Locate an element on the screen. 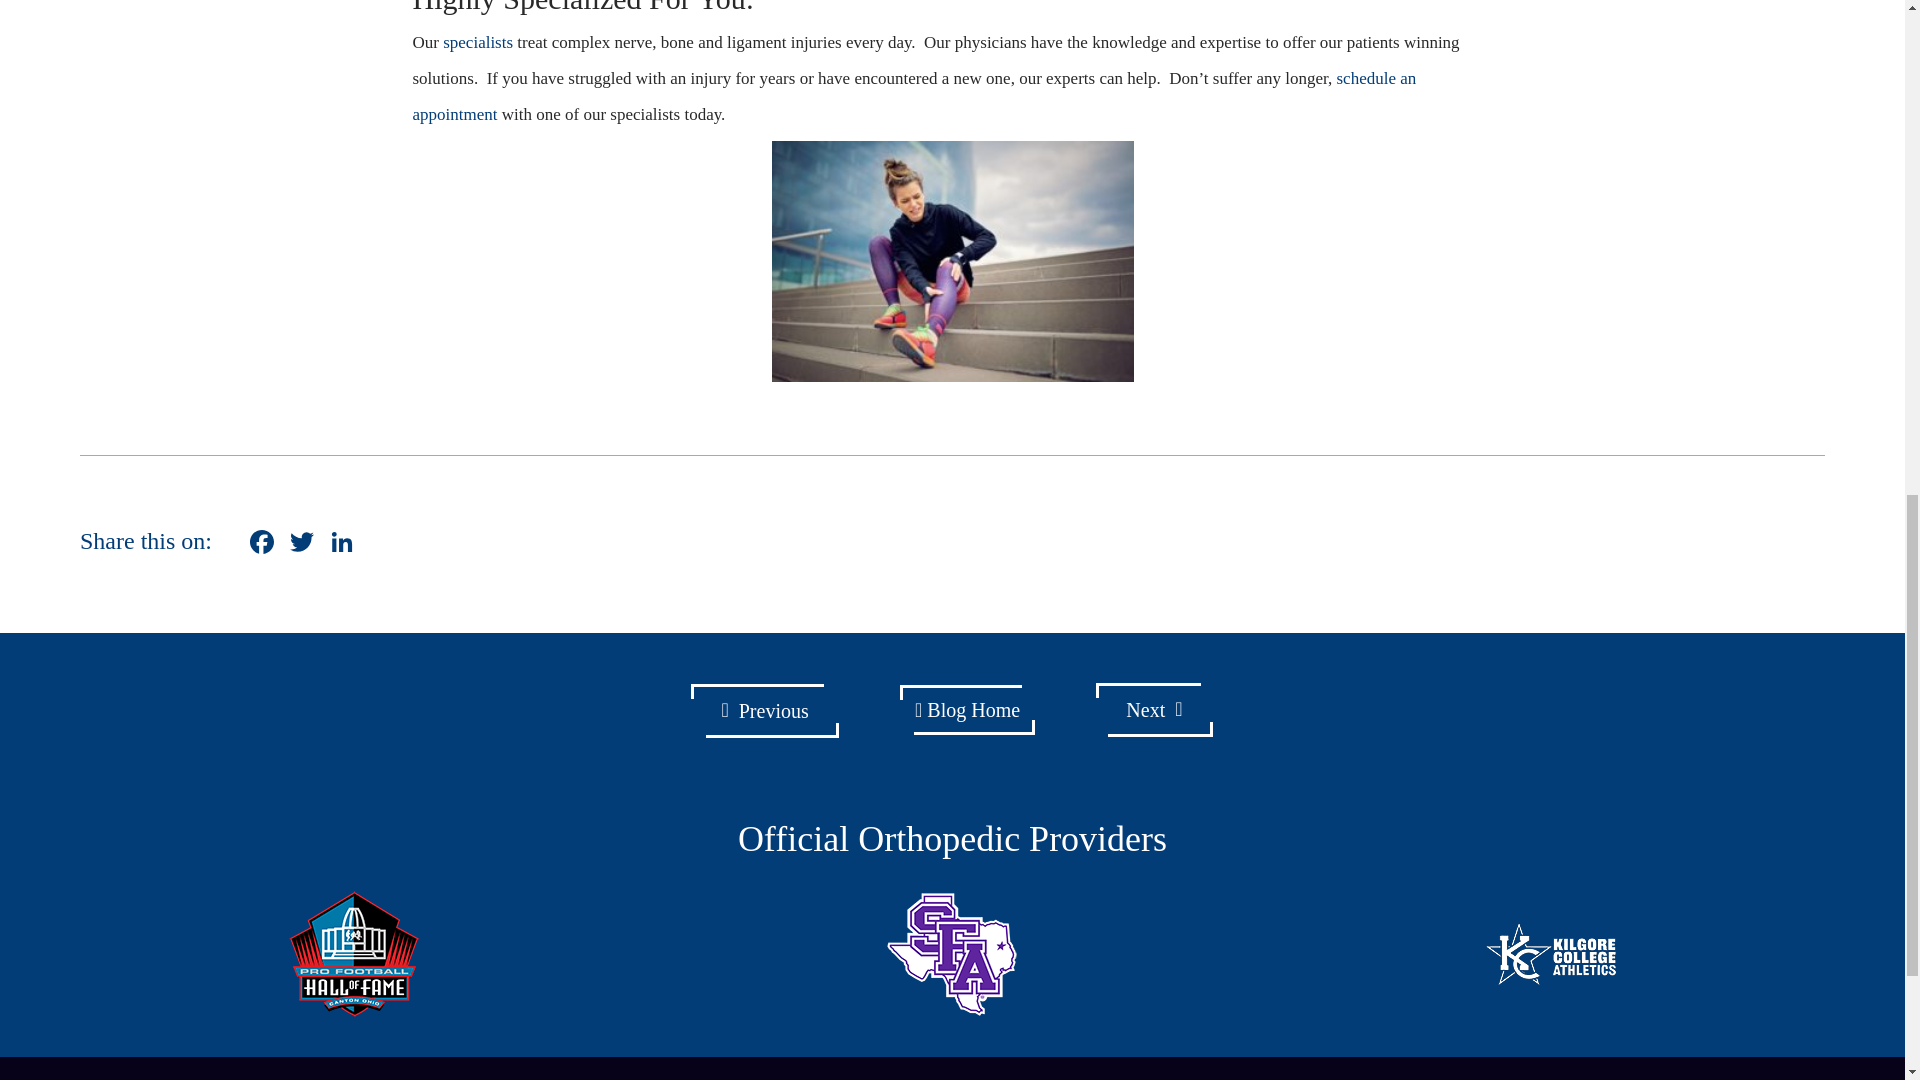  LinkedIn is located at coordinates (342, 544).